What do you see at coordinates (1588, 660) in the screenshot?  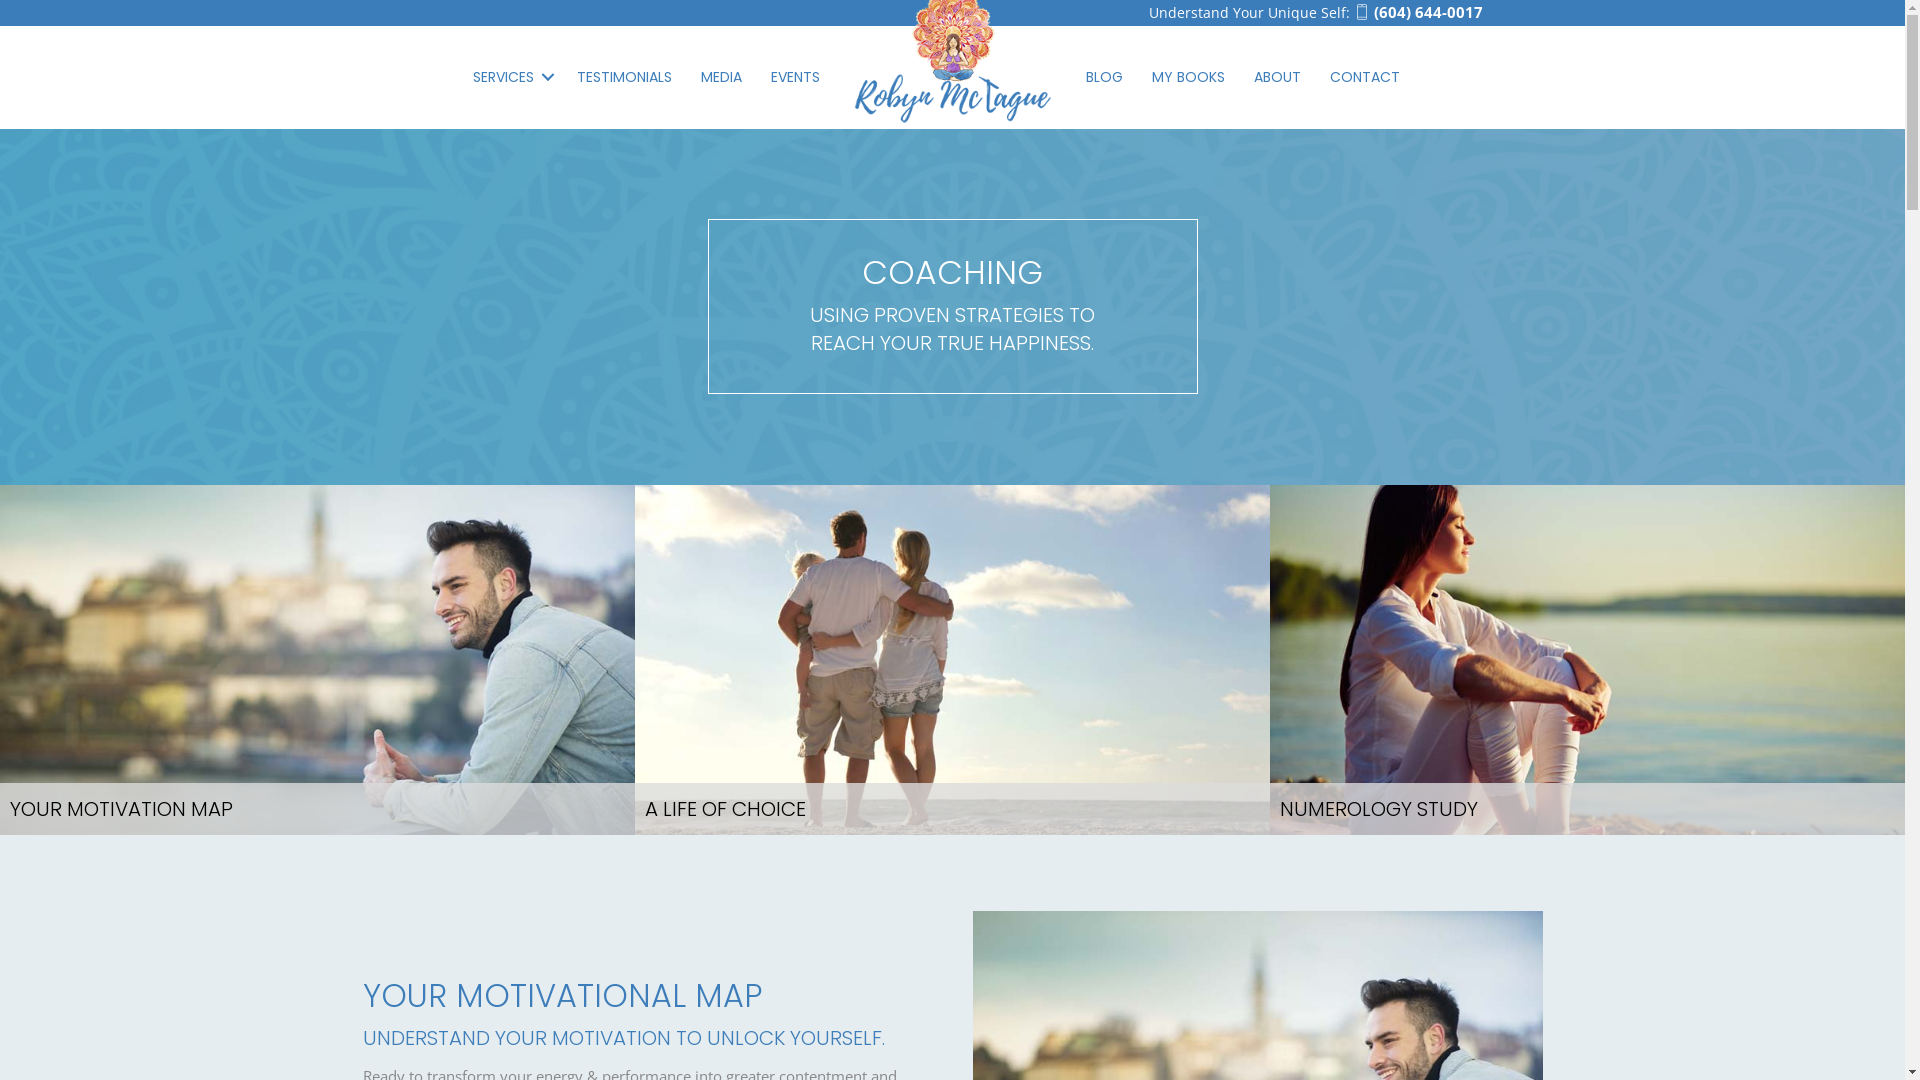 I see `NUMEROLOGY STUDY` at bounding box center [1588, 660].